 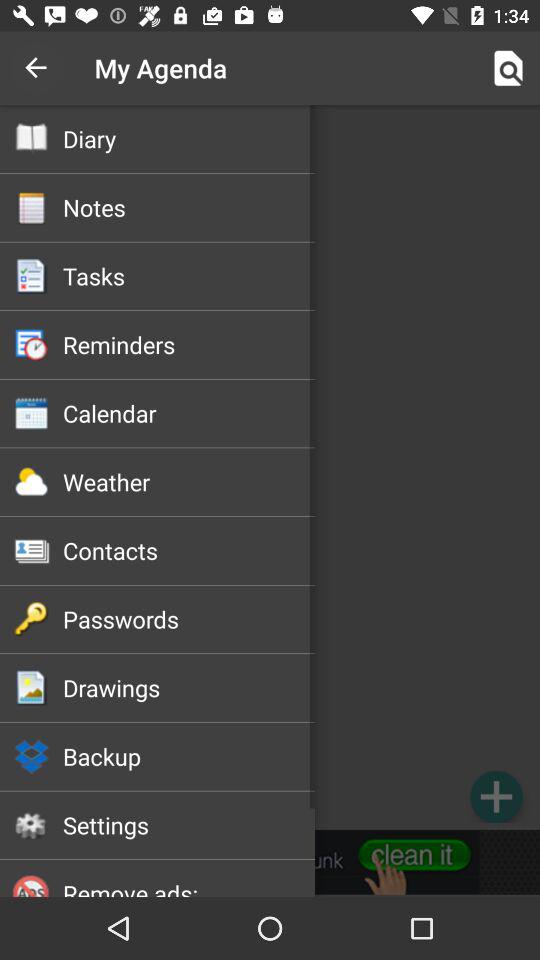 What do you see at coordinates (270, 467) in the screenshot?
I see `function buttons that when clicked display information` at bounding box center [270, 467].